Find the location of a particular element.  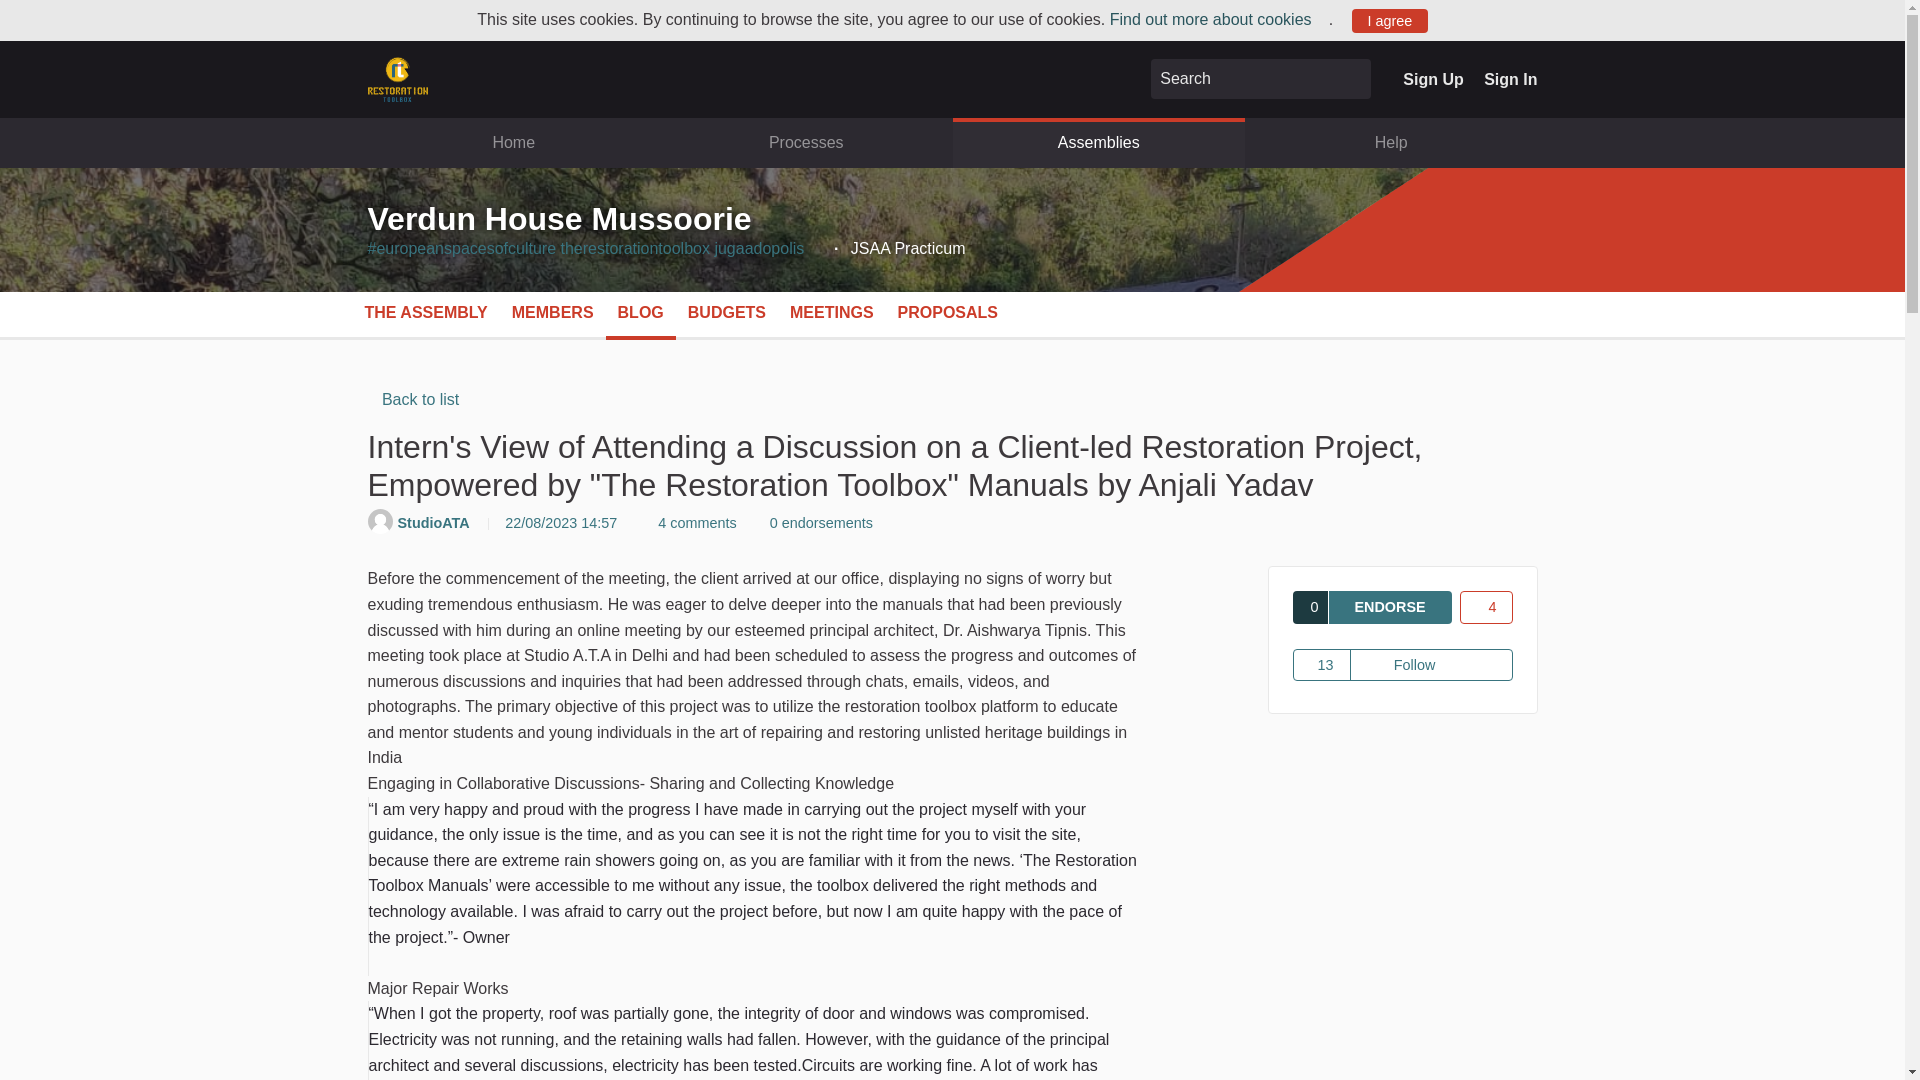

Processes is located at coordinates (806, 142).